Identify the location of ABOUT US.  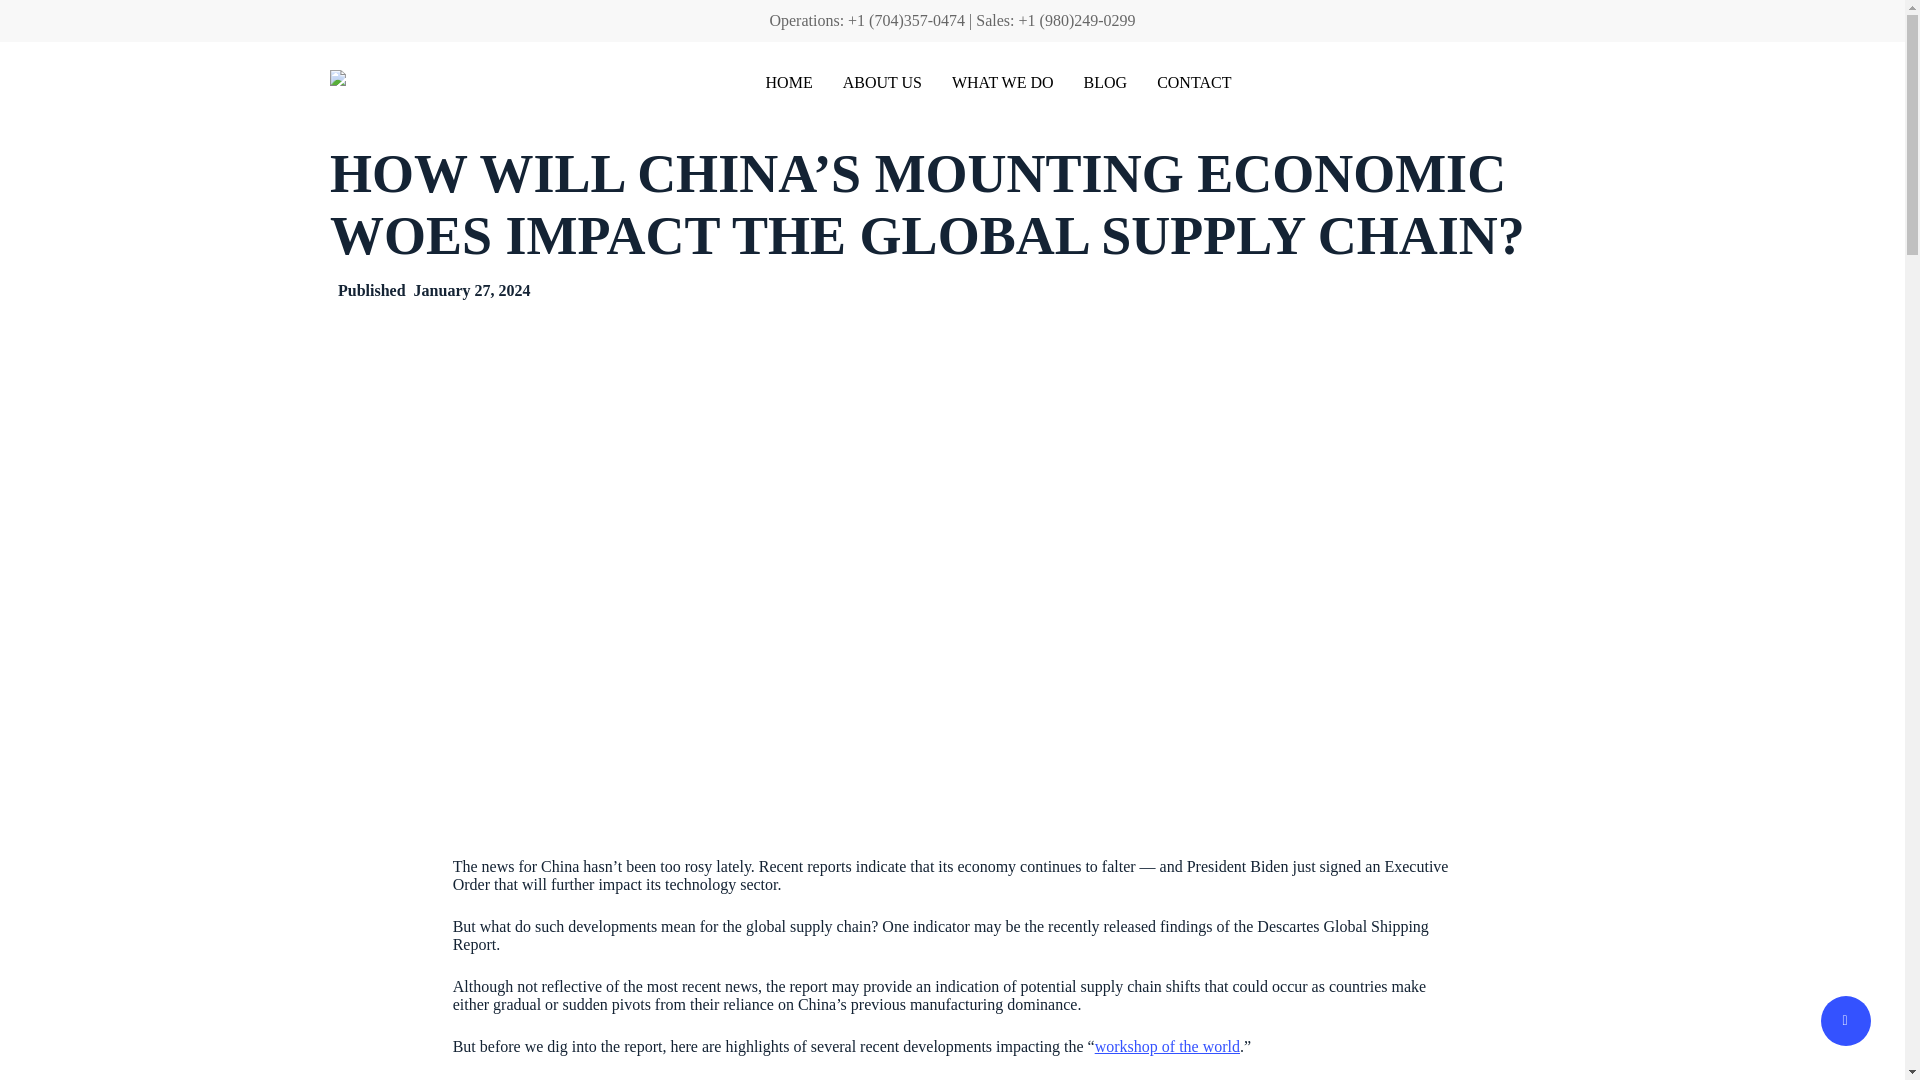
(882, 82).